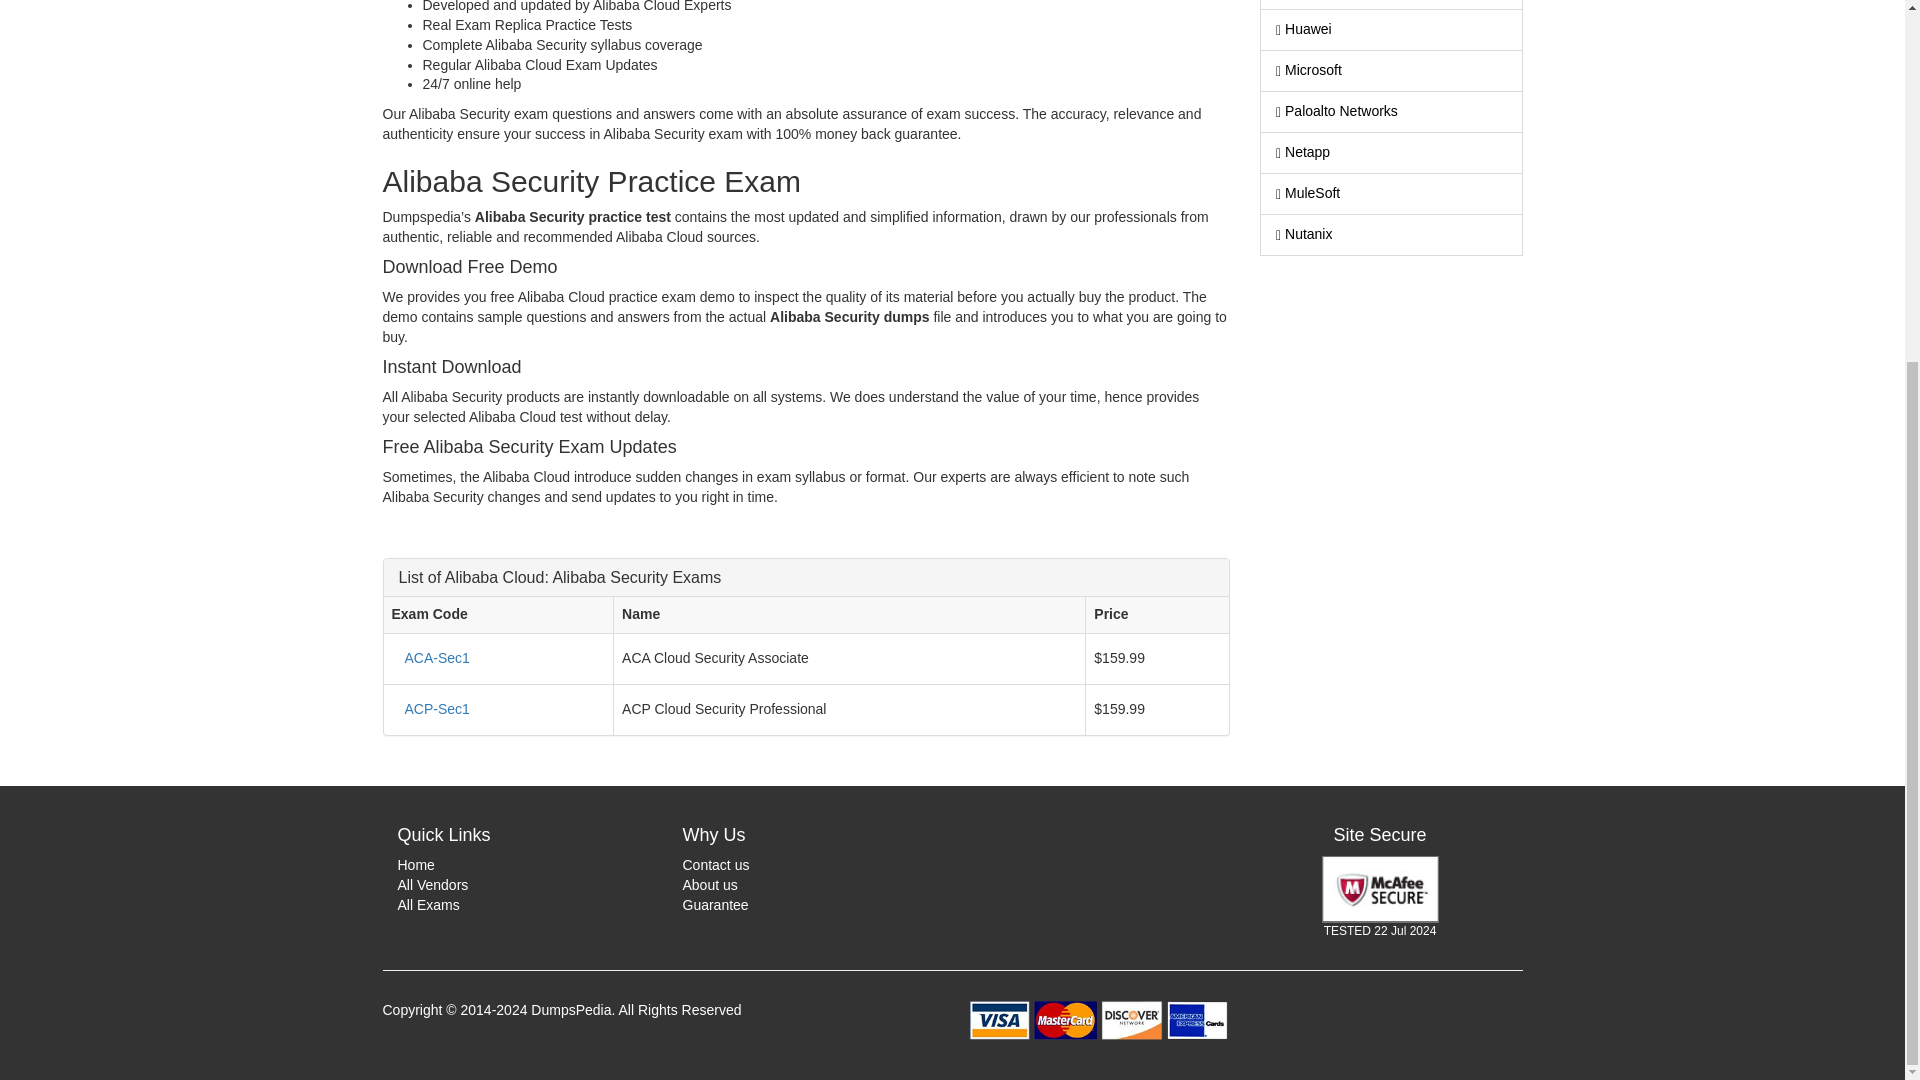 The height and width of the screenshot is (1080, 1920). What do you see at coordinates (714, 904) in the screenshot?
I see `Guarantee` at bounding box center [714, 904].